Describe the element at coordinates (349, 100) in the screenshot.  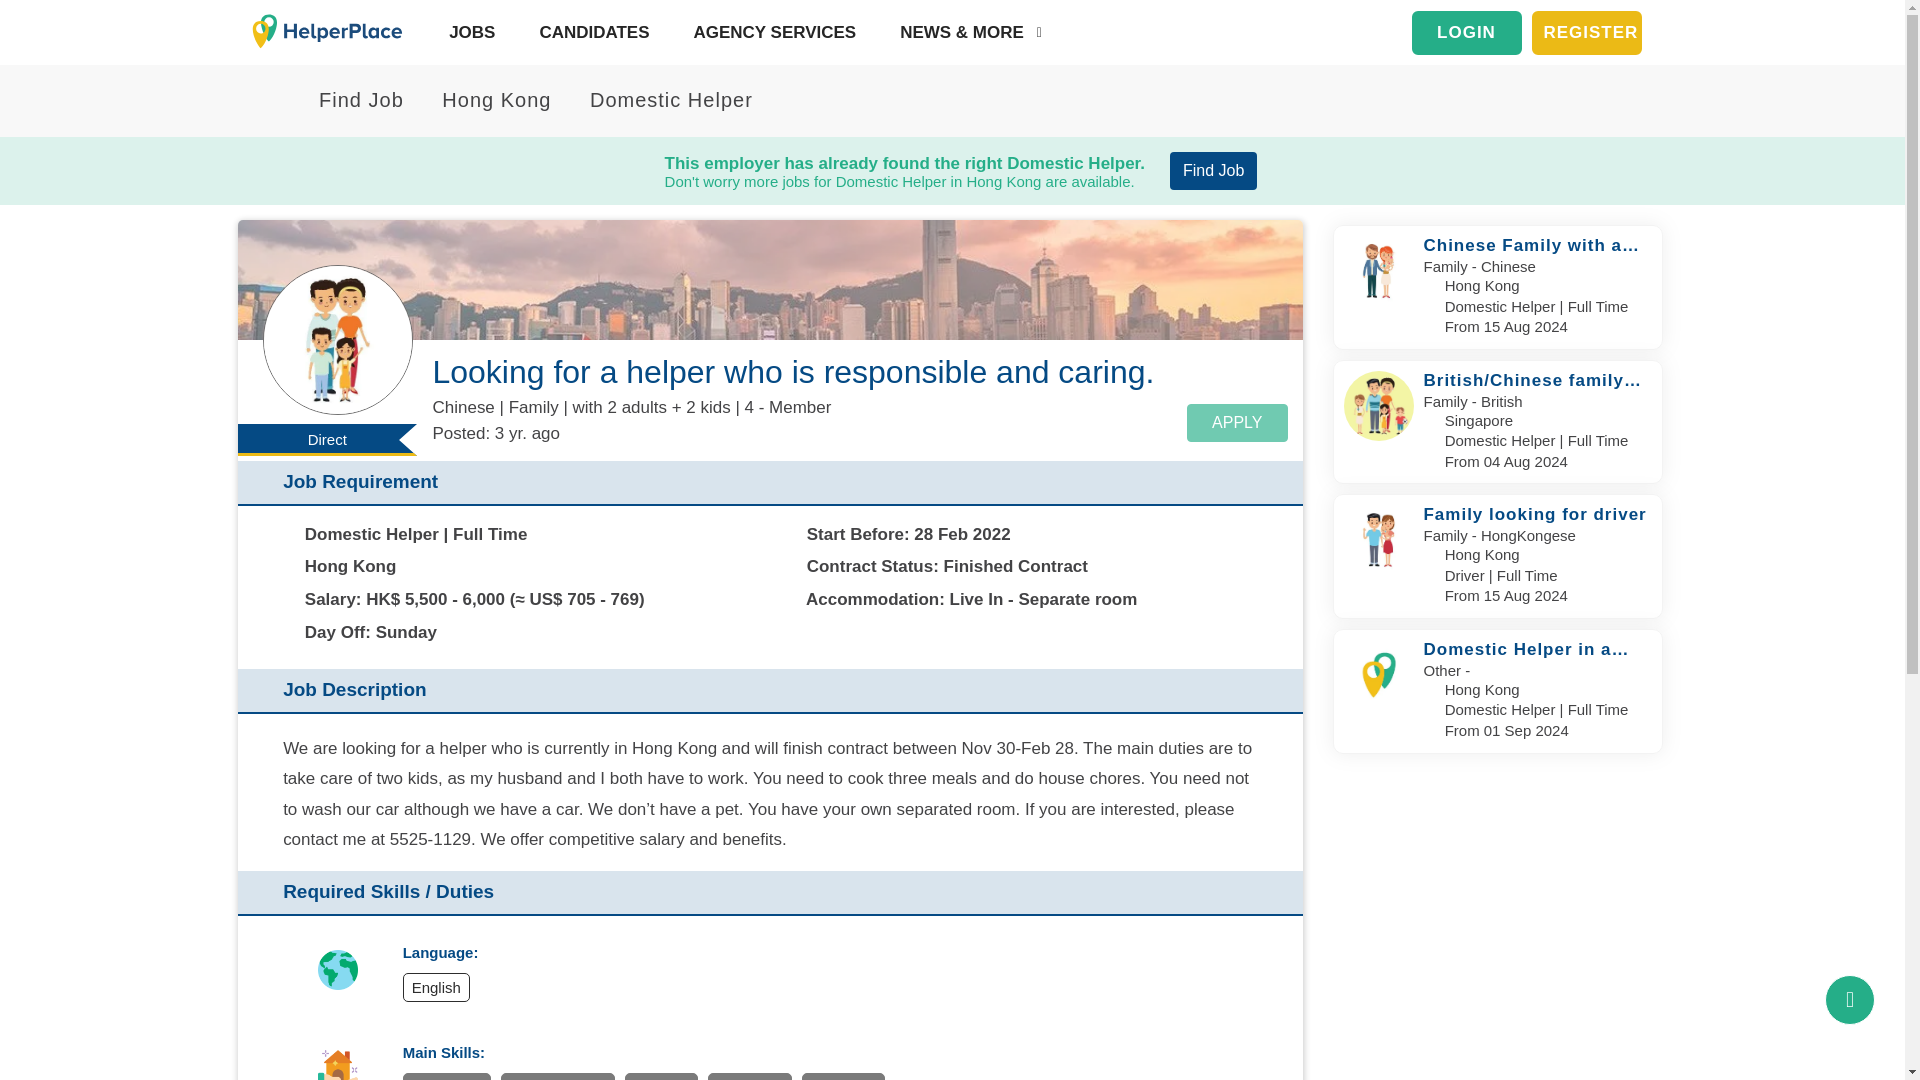
I see `Find Job` at that location.